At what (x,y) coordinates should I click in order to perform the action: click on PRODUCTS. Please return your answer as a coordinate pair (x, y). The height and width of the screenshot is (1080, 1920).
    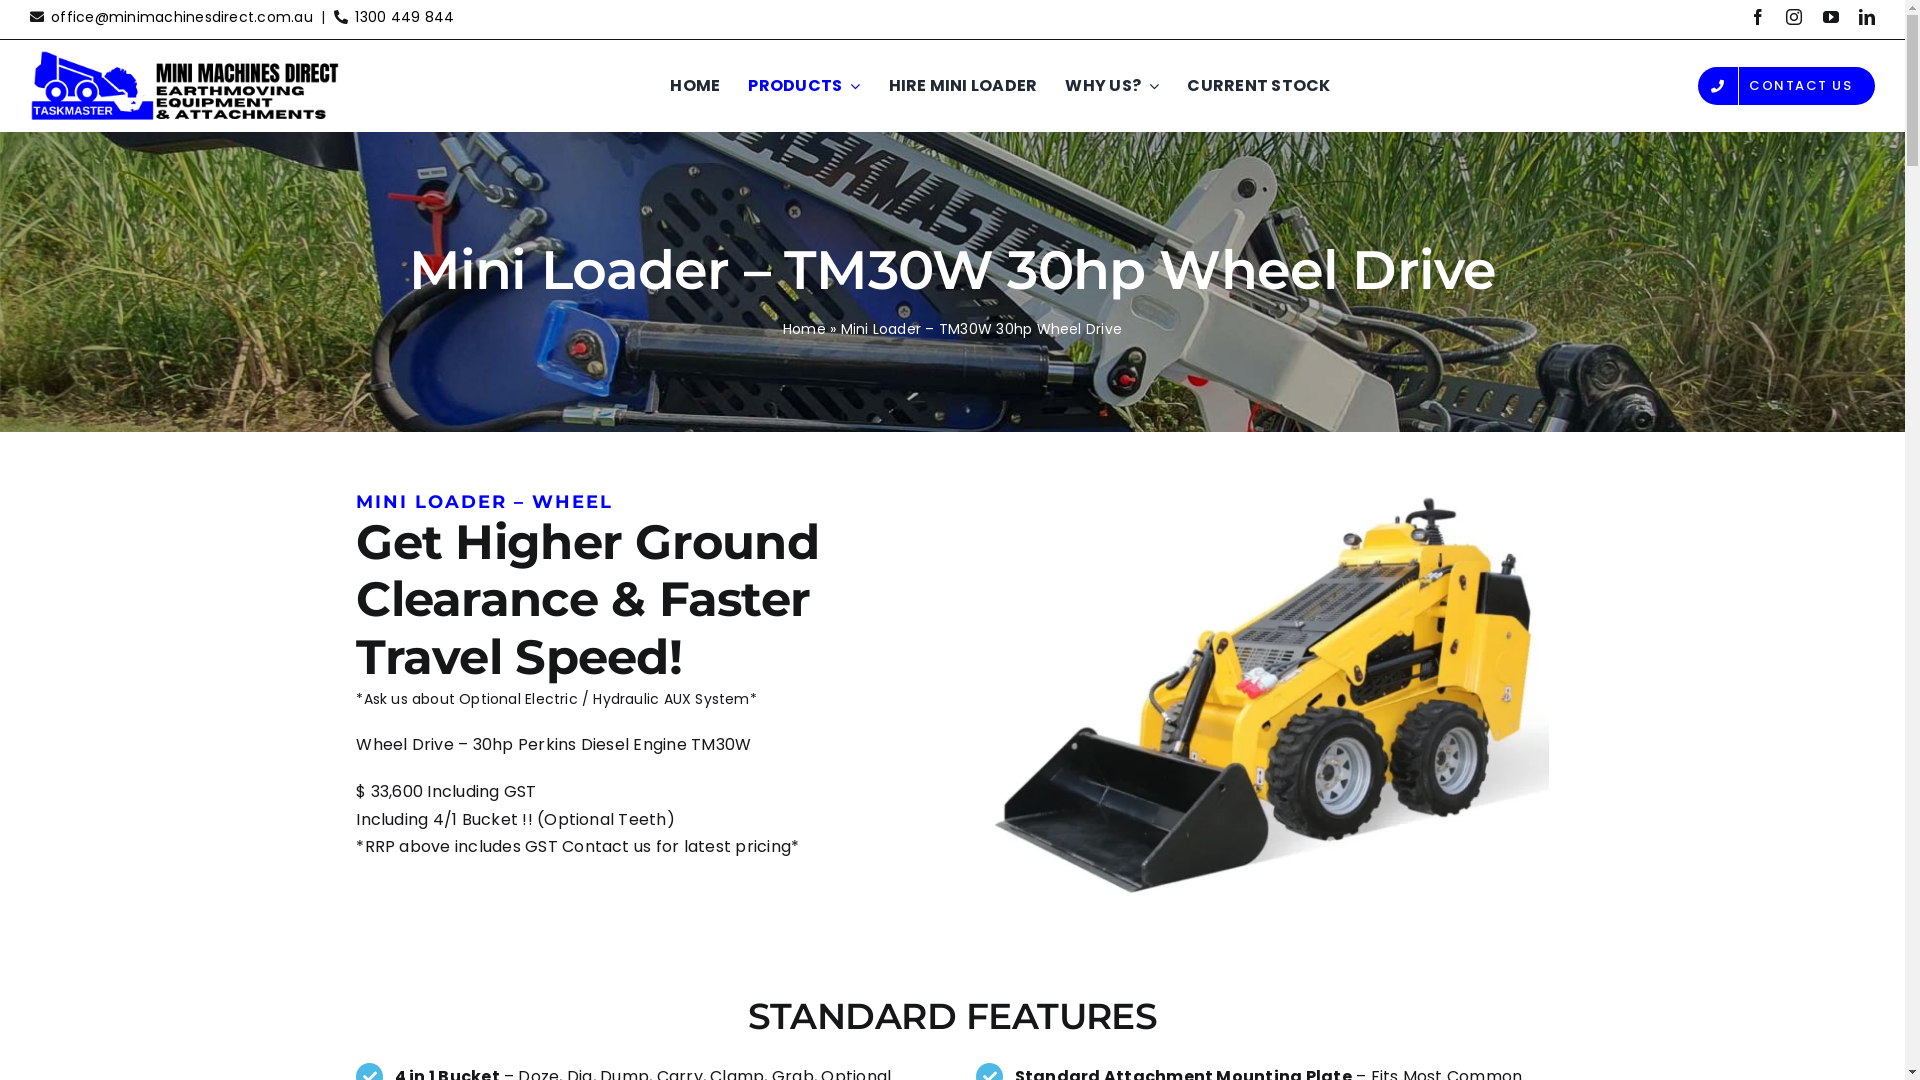
    Looking at the image, I should click on (804, 86).